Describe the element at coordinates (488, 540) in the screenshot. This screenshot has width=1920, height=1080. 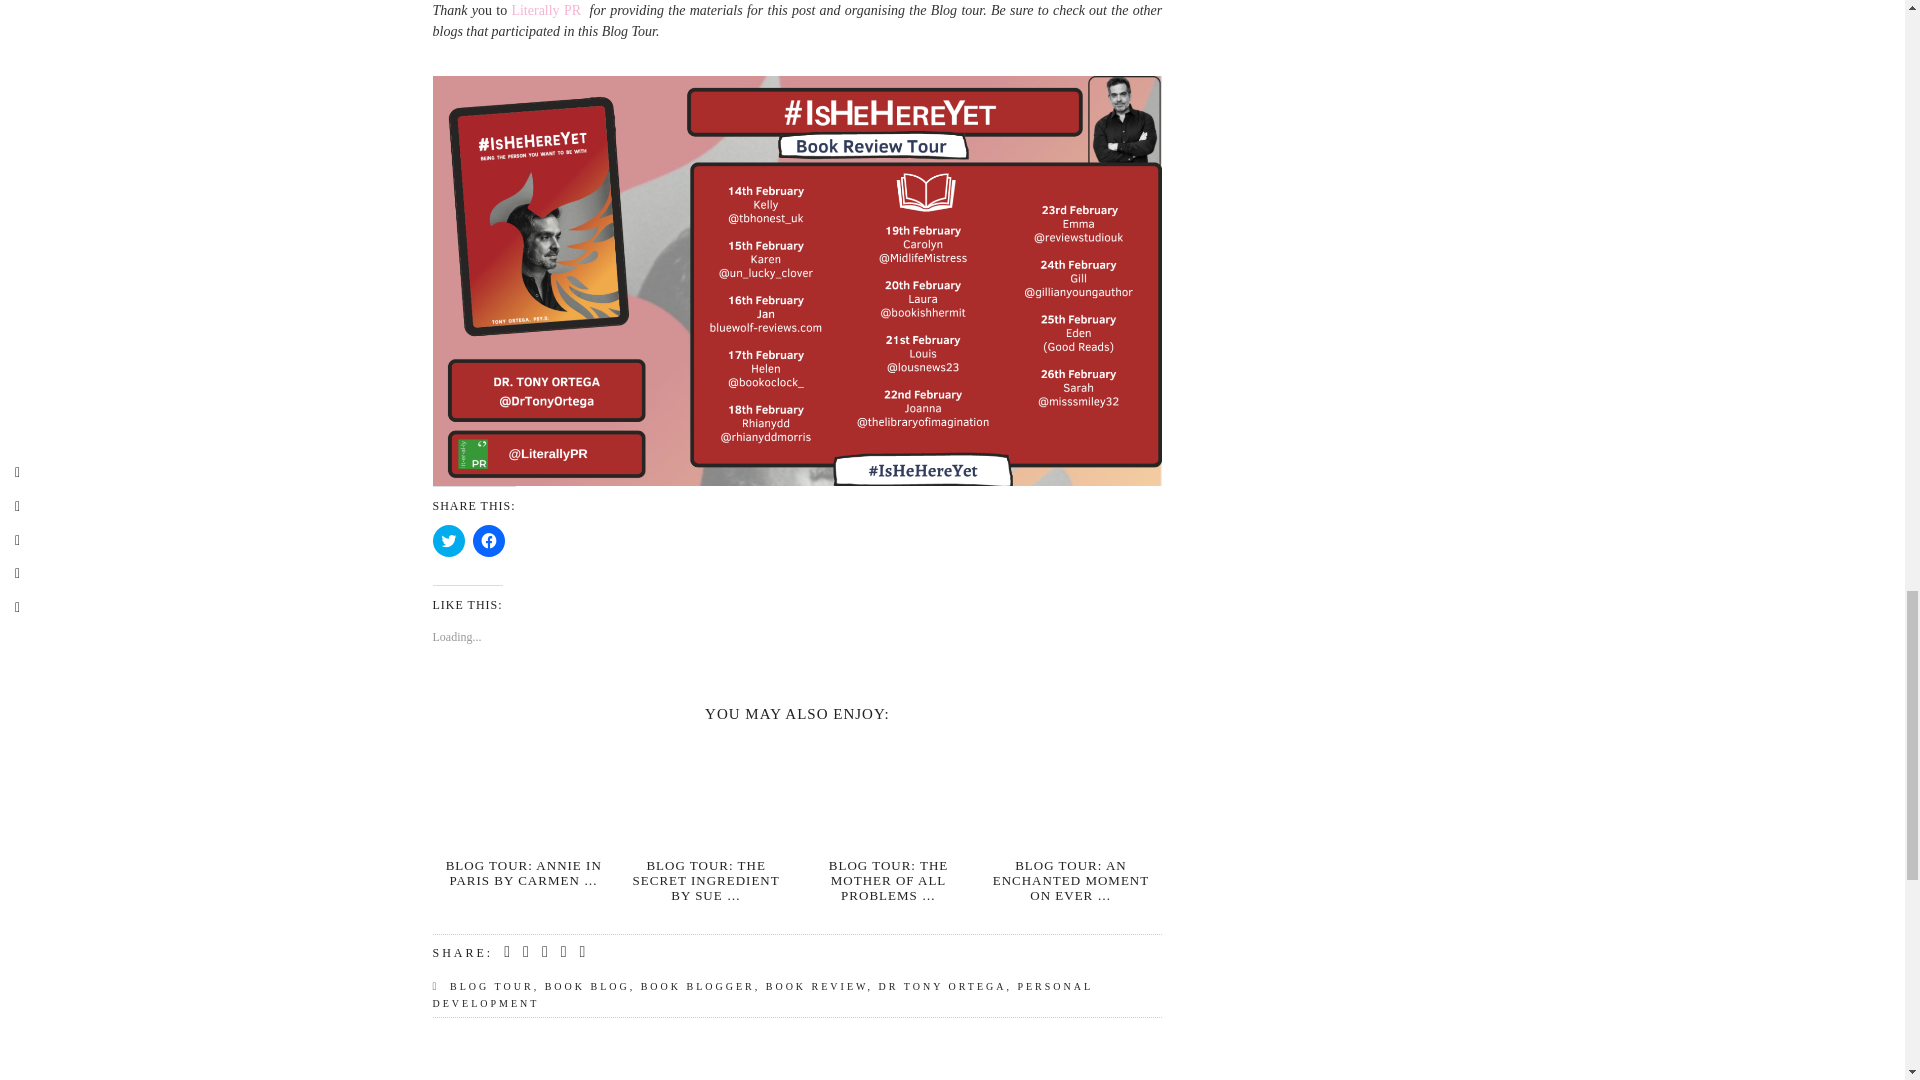
I see `Click to share on Facebook` at that location.